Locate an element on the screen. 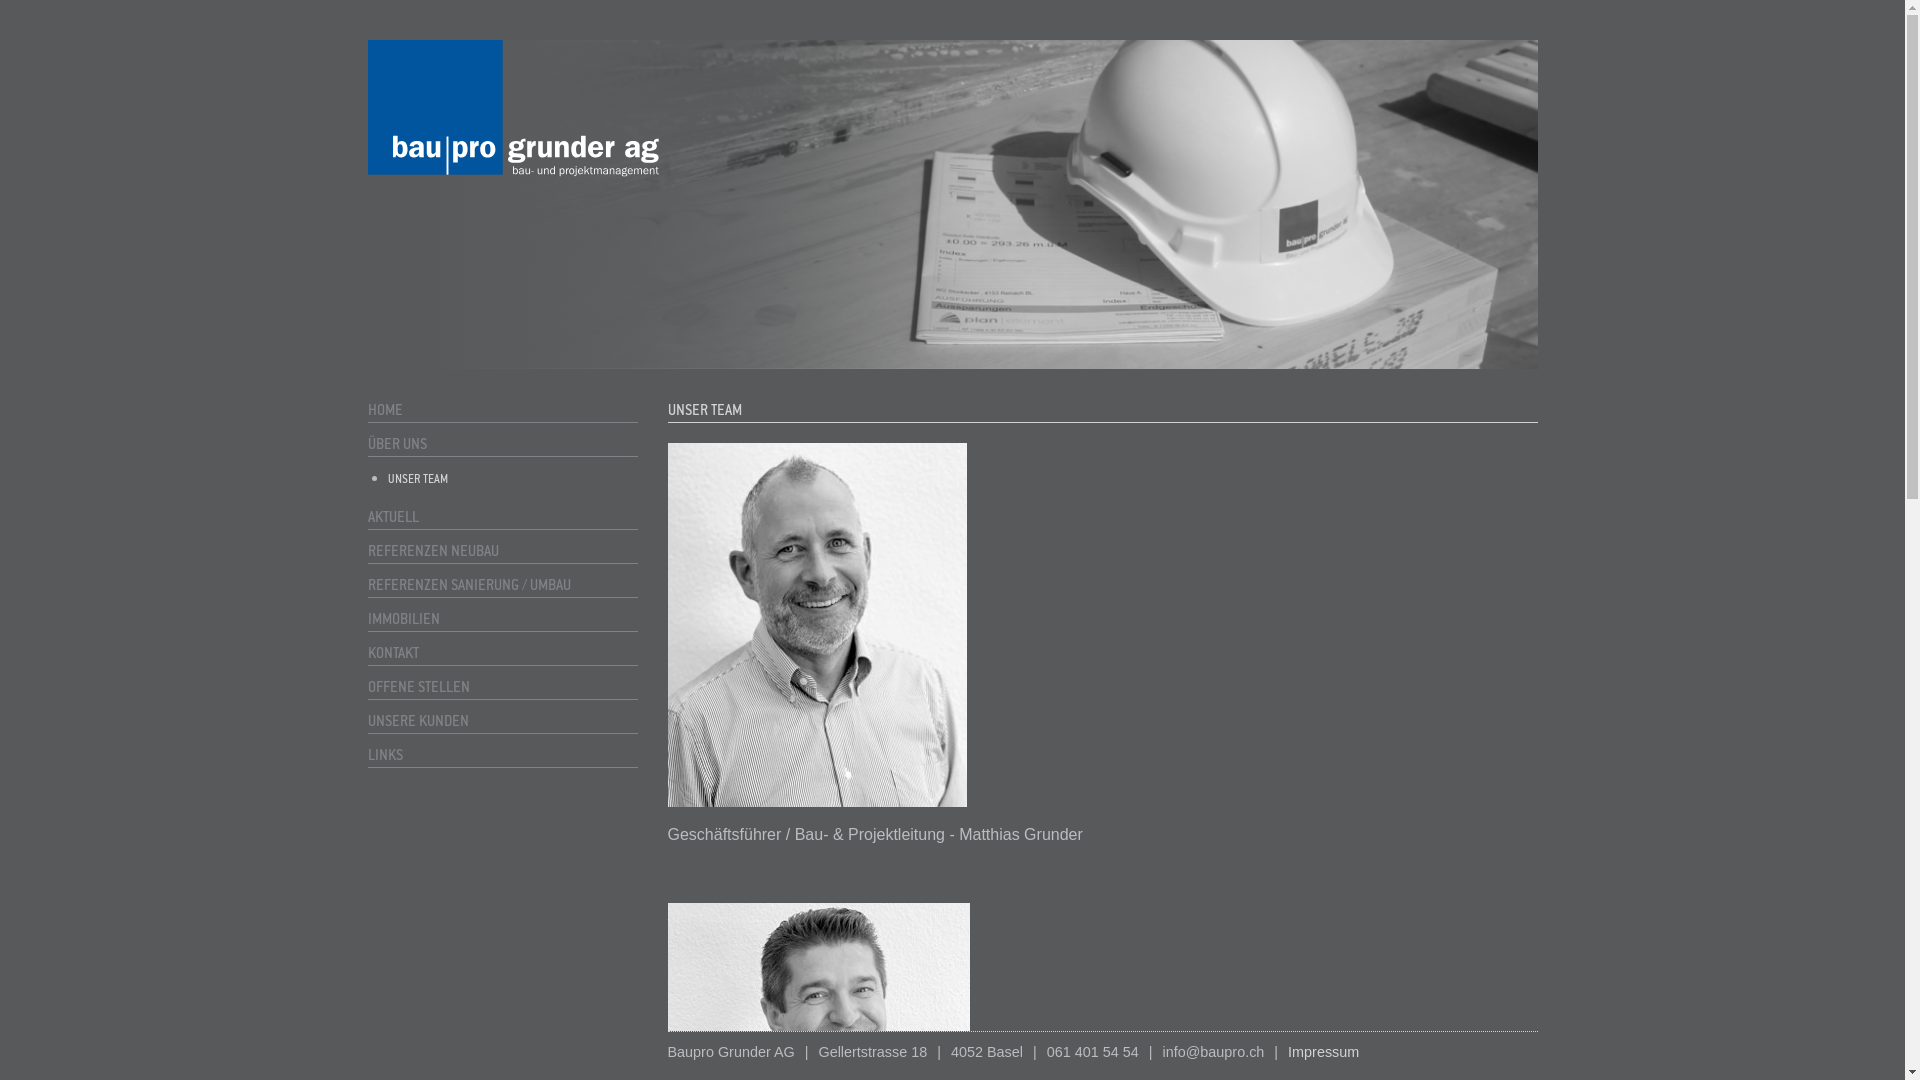 Image resolution: width=1920 pixels, height=1080 pixels. REFERENZEN SANIERUNG / UMBAU is located at coordinates (503, 585).